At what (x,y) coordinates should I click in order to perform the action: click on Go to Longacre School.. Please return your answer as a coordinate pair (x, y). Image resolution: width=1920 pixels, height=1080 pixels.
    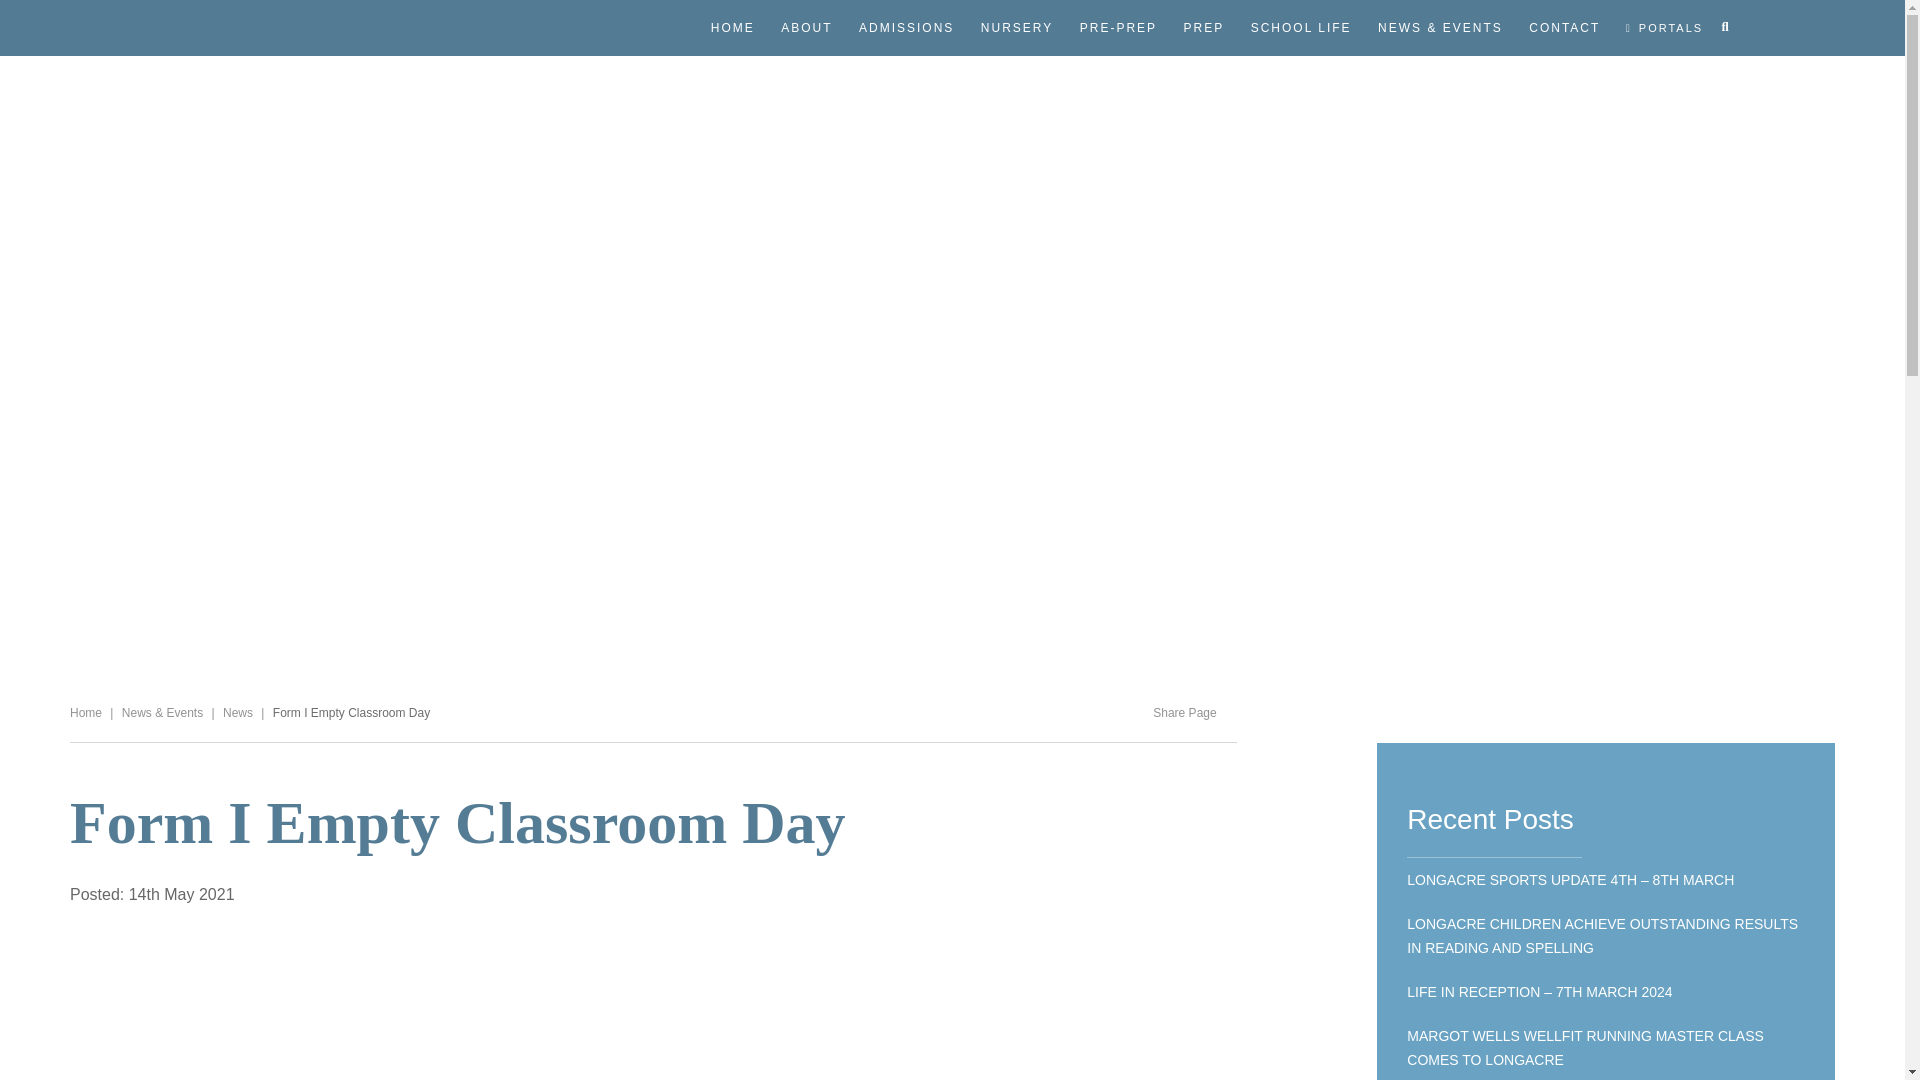
    Looking at the image, I should click on (85, 713).